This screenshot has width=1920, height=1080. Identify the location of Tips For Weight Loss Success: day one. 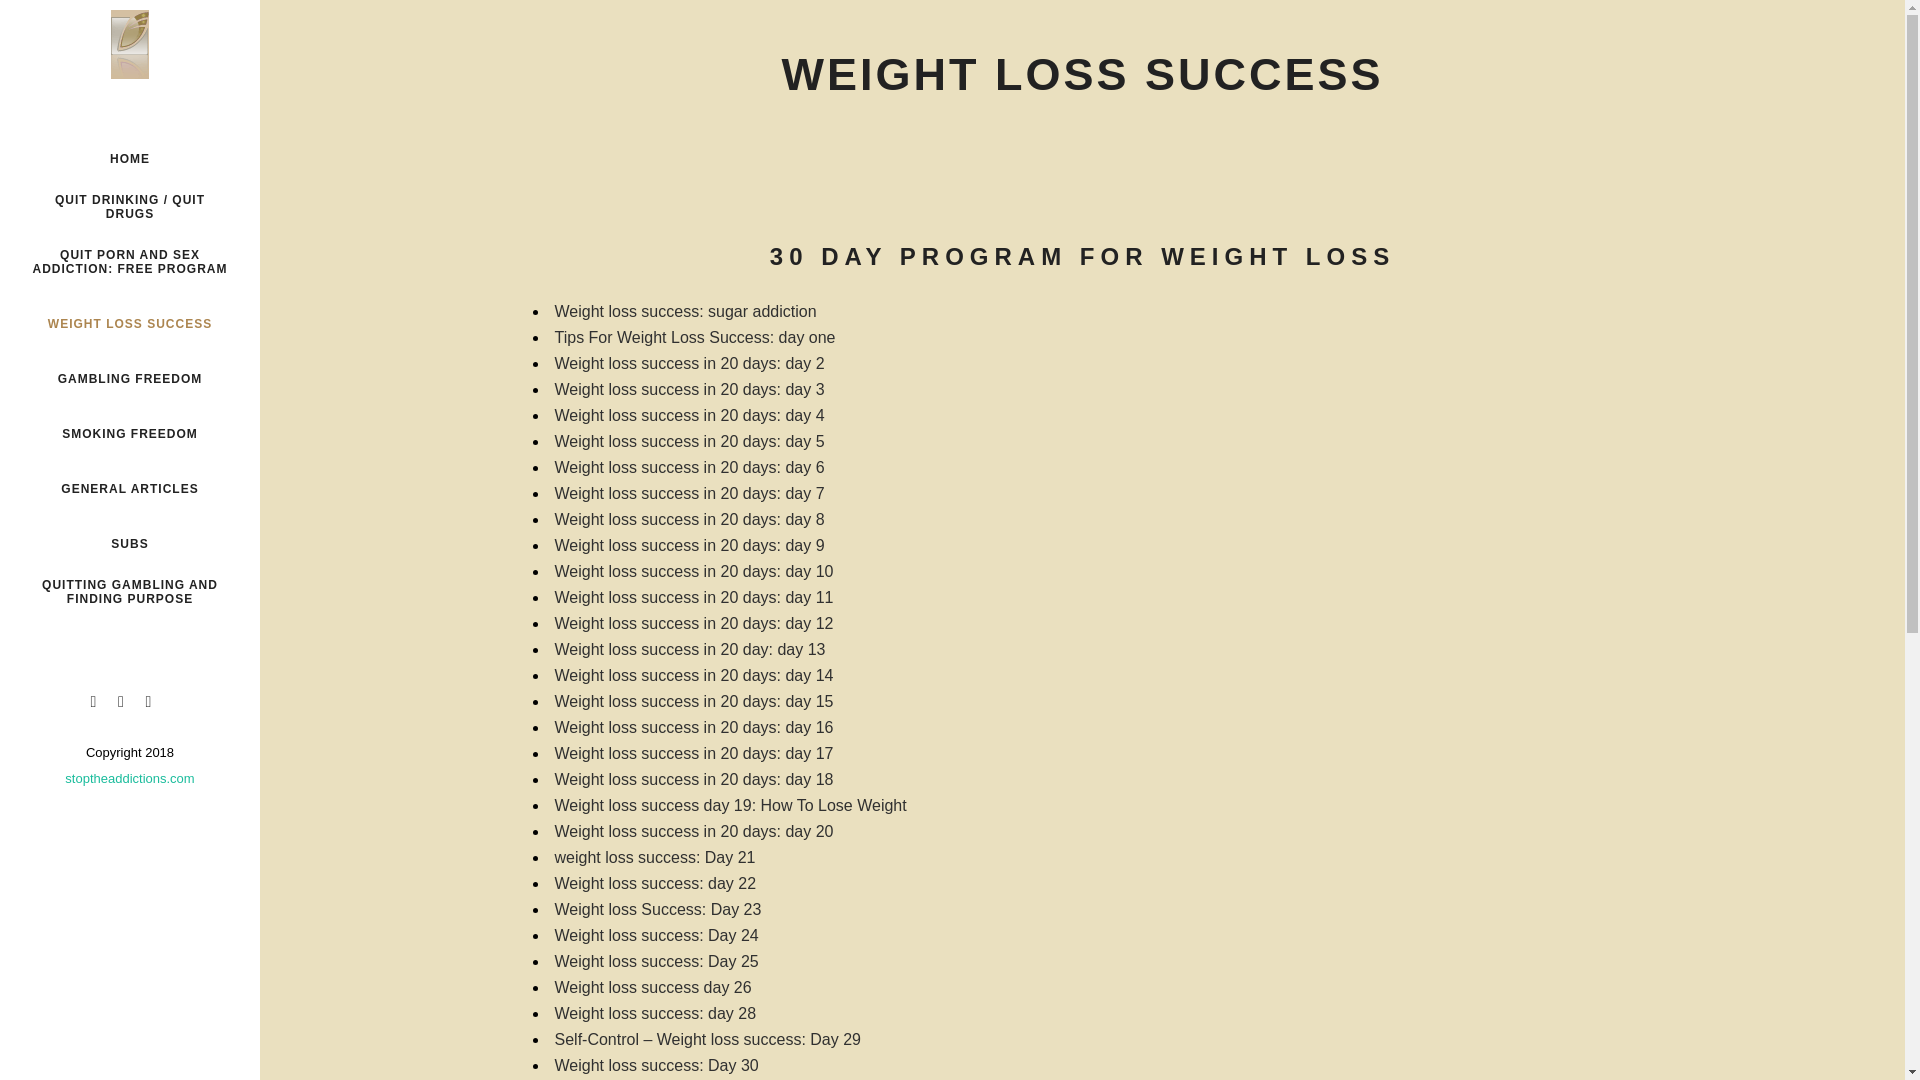
(694, 337).